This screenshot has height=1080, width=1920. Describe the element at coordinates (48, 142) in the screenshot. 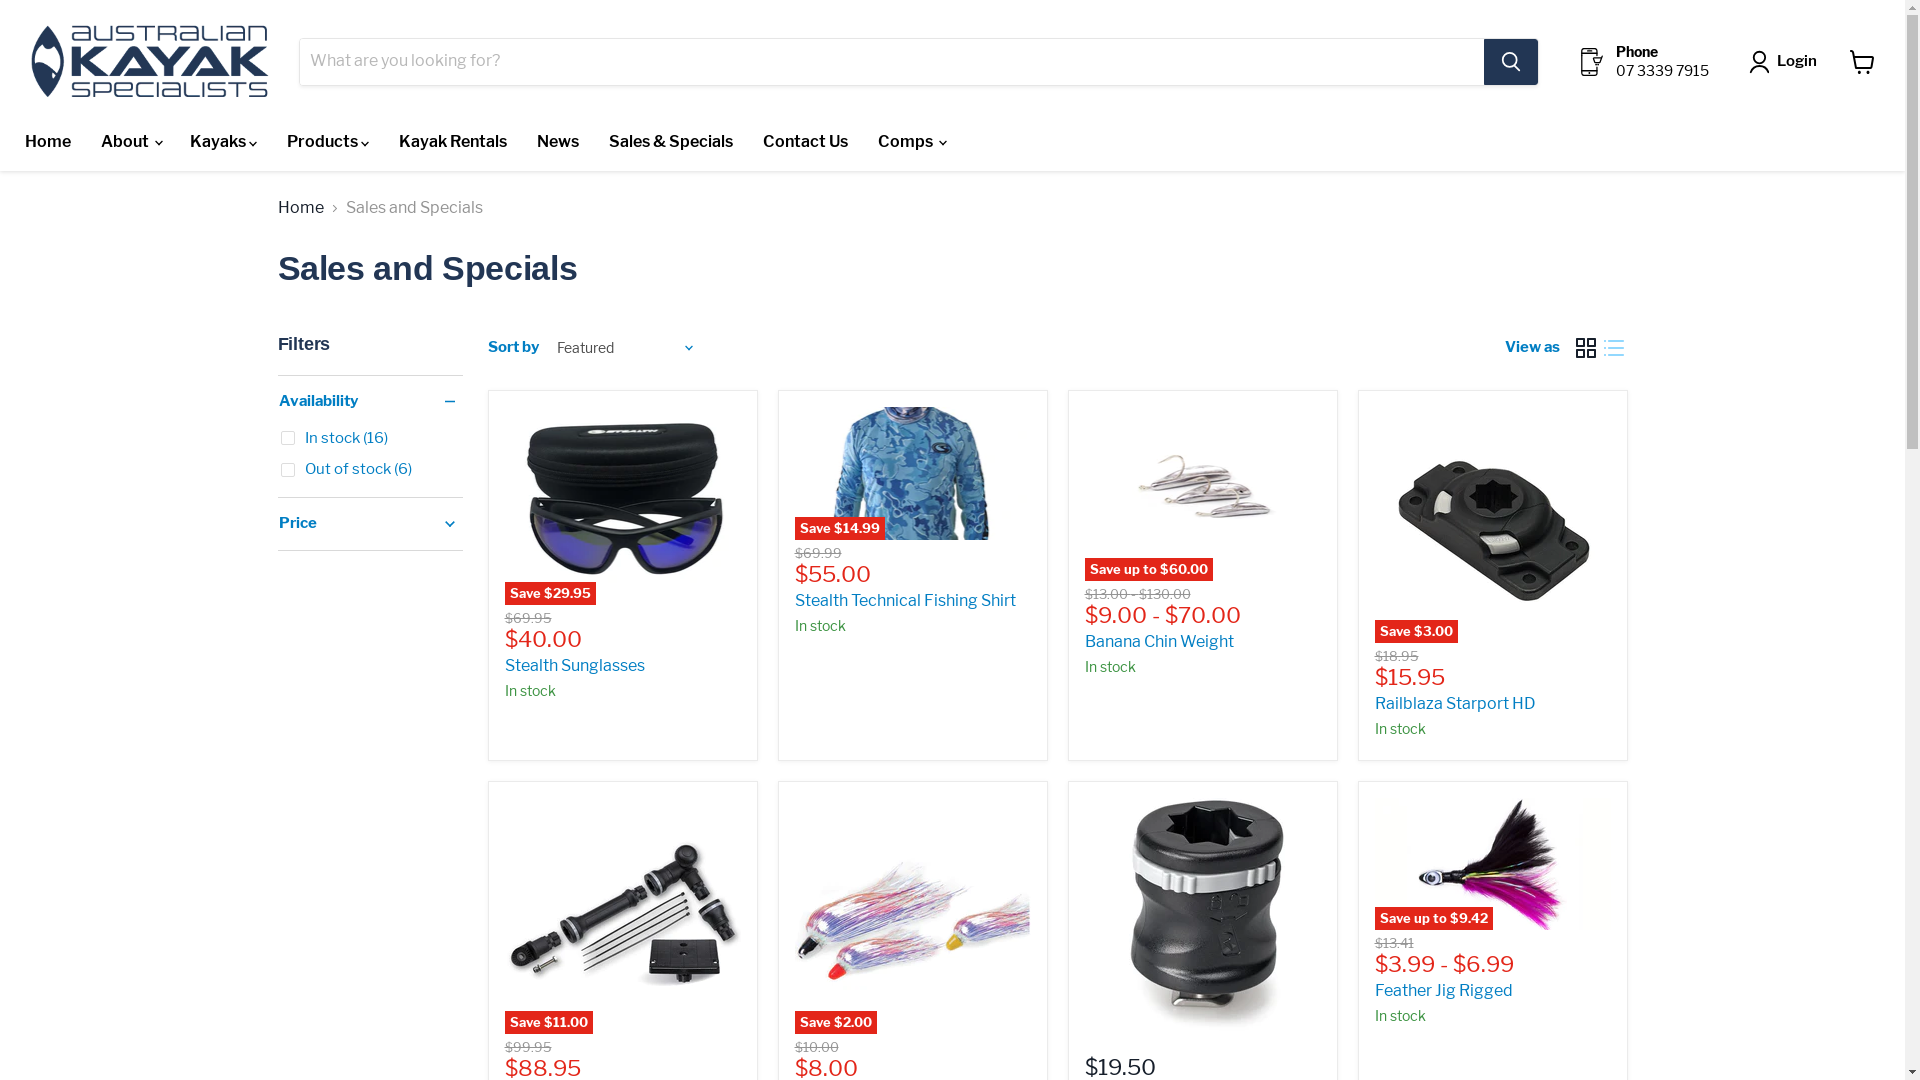

I see `Home` at that location.